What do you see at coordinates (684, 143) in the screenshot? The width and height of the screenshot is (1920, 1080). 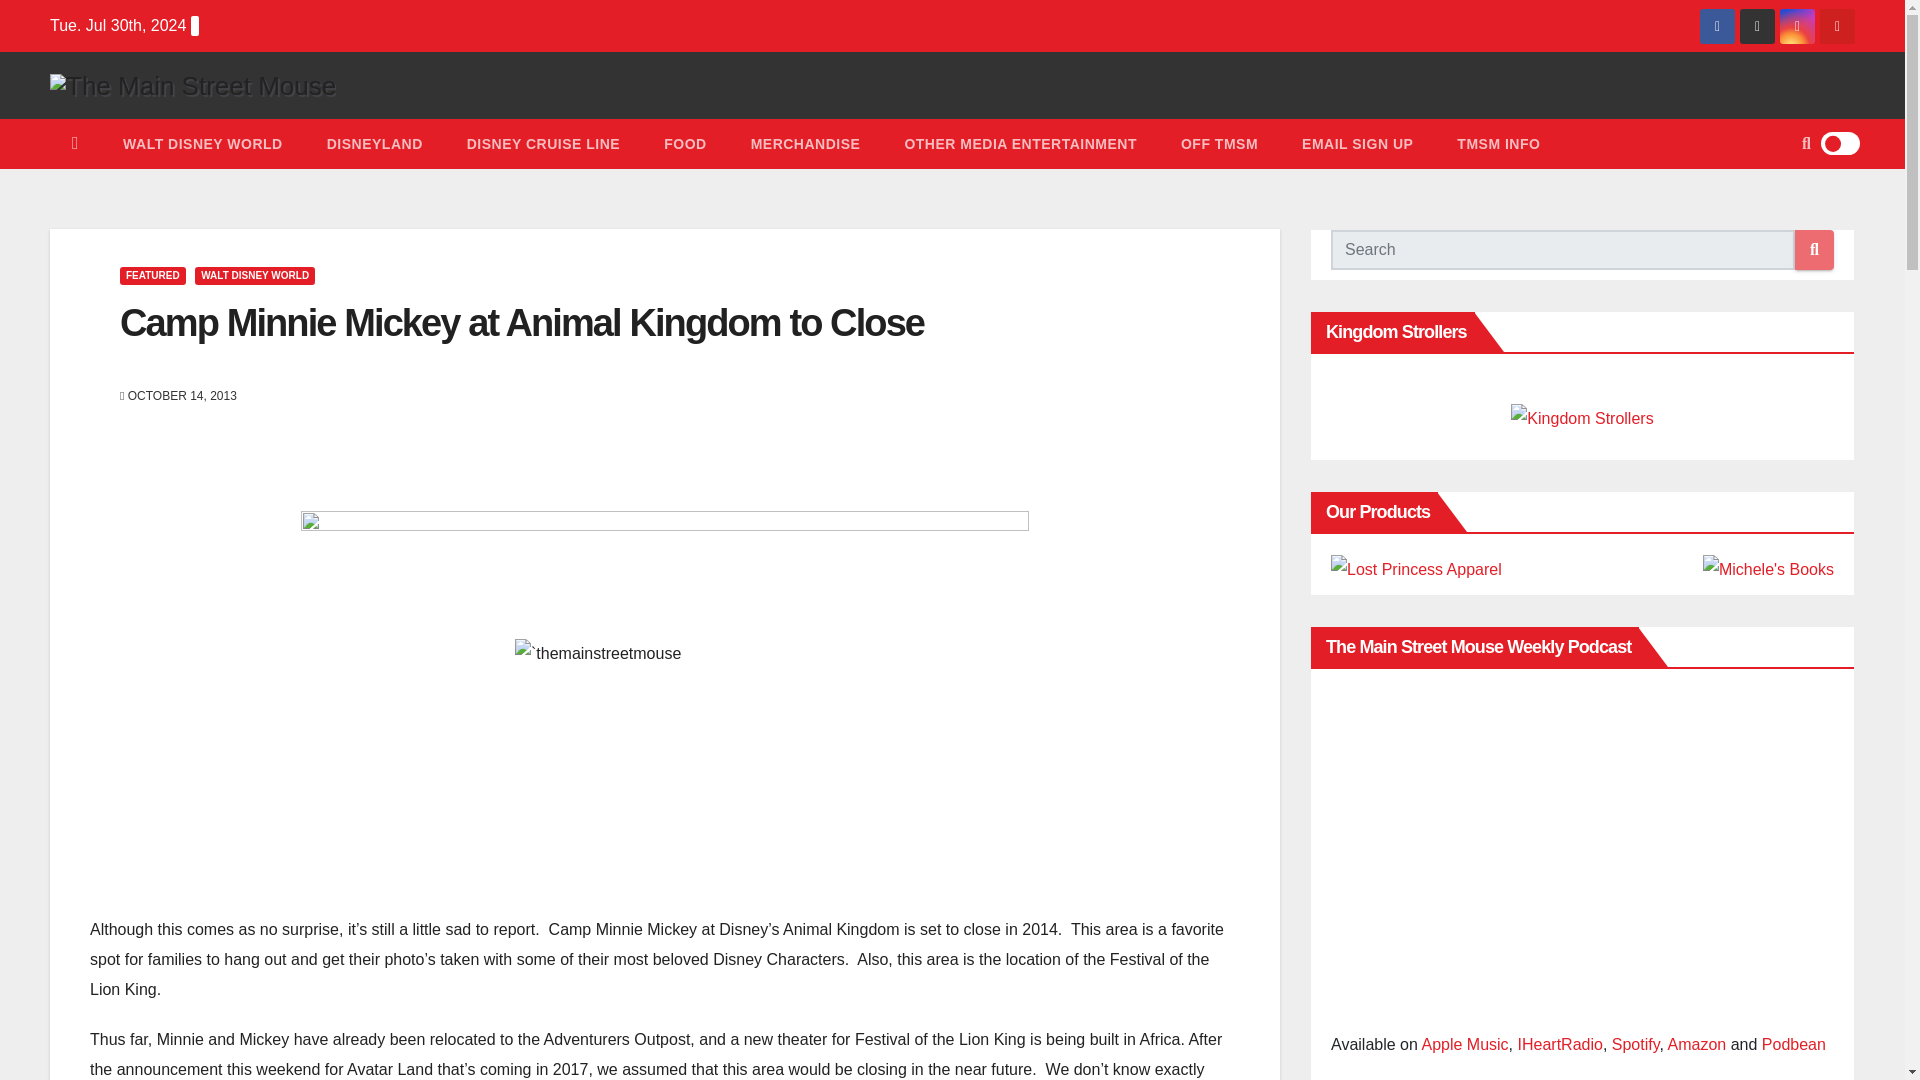 I see `FOOD` at bounding box center [684, 143].